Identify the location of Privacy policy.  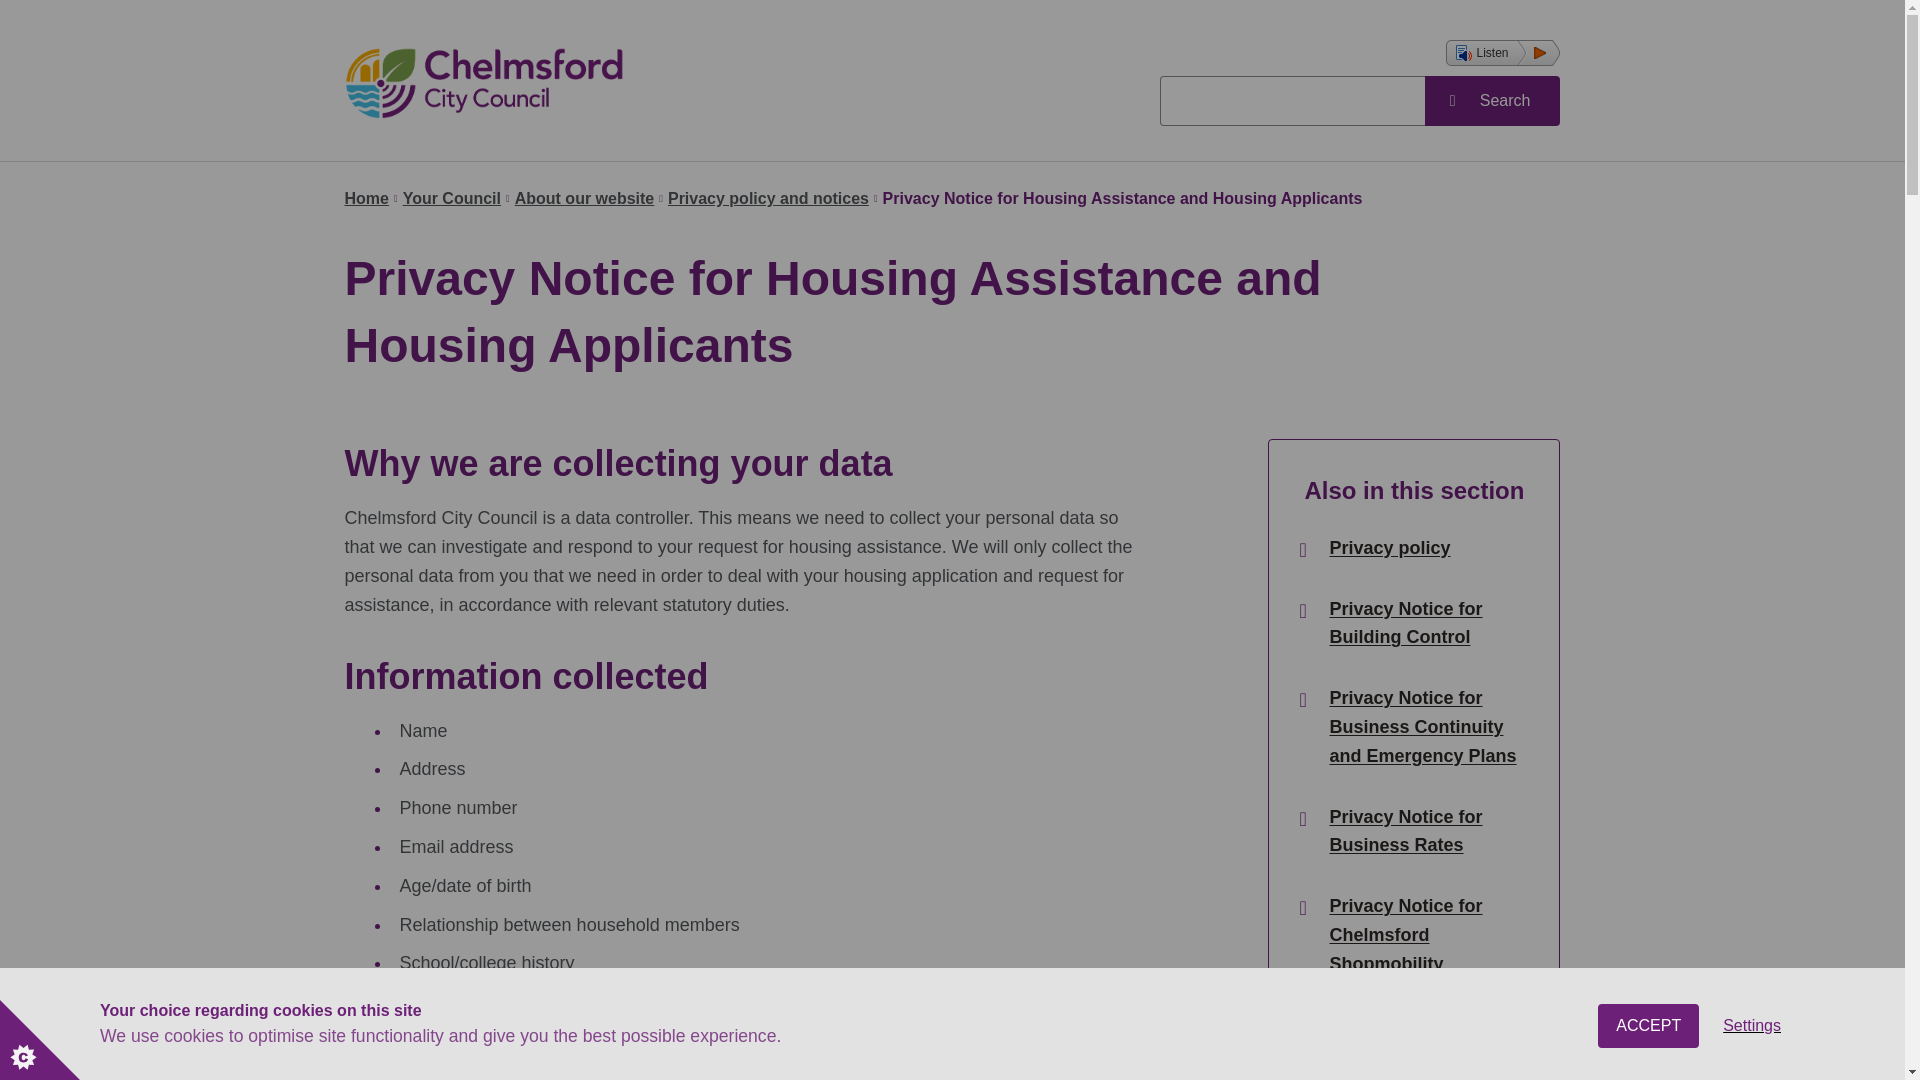
(1388, 548).